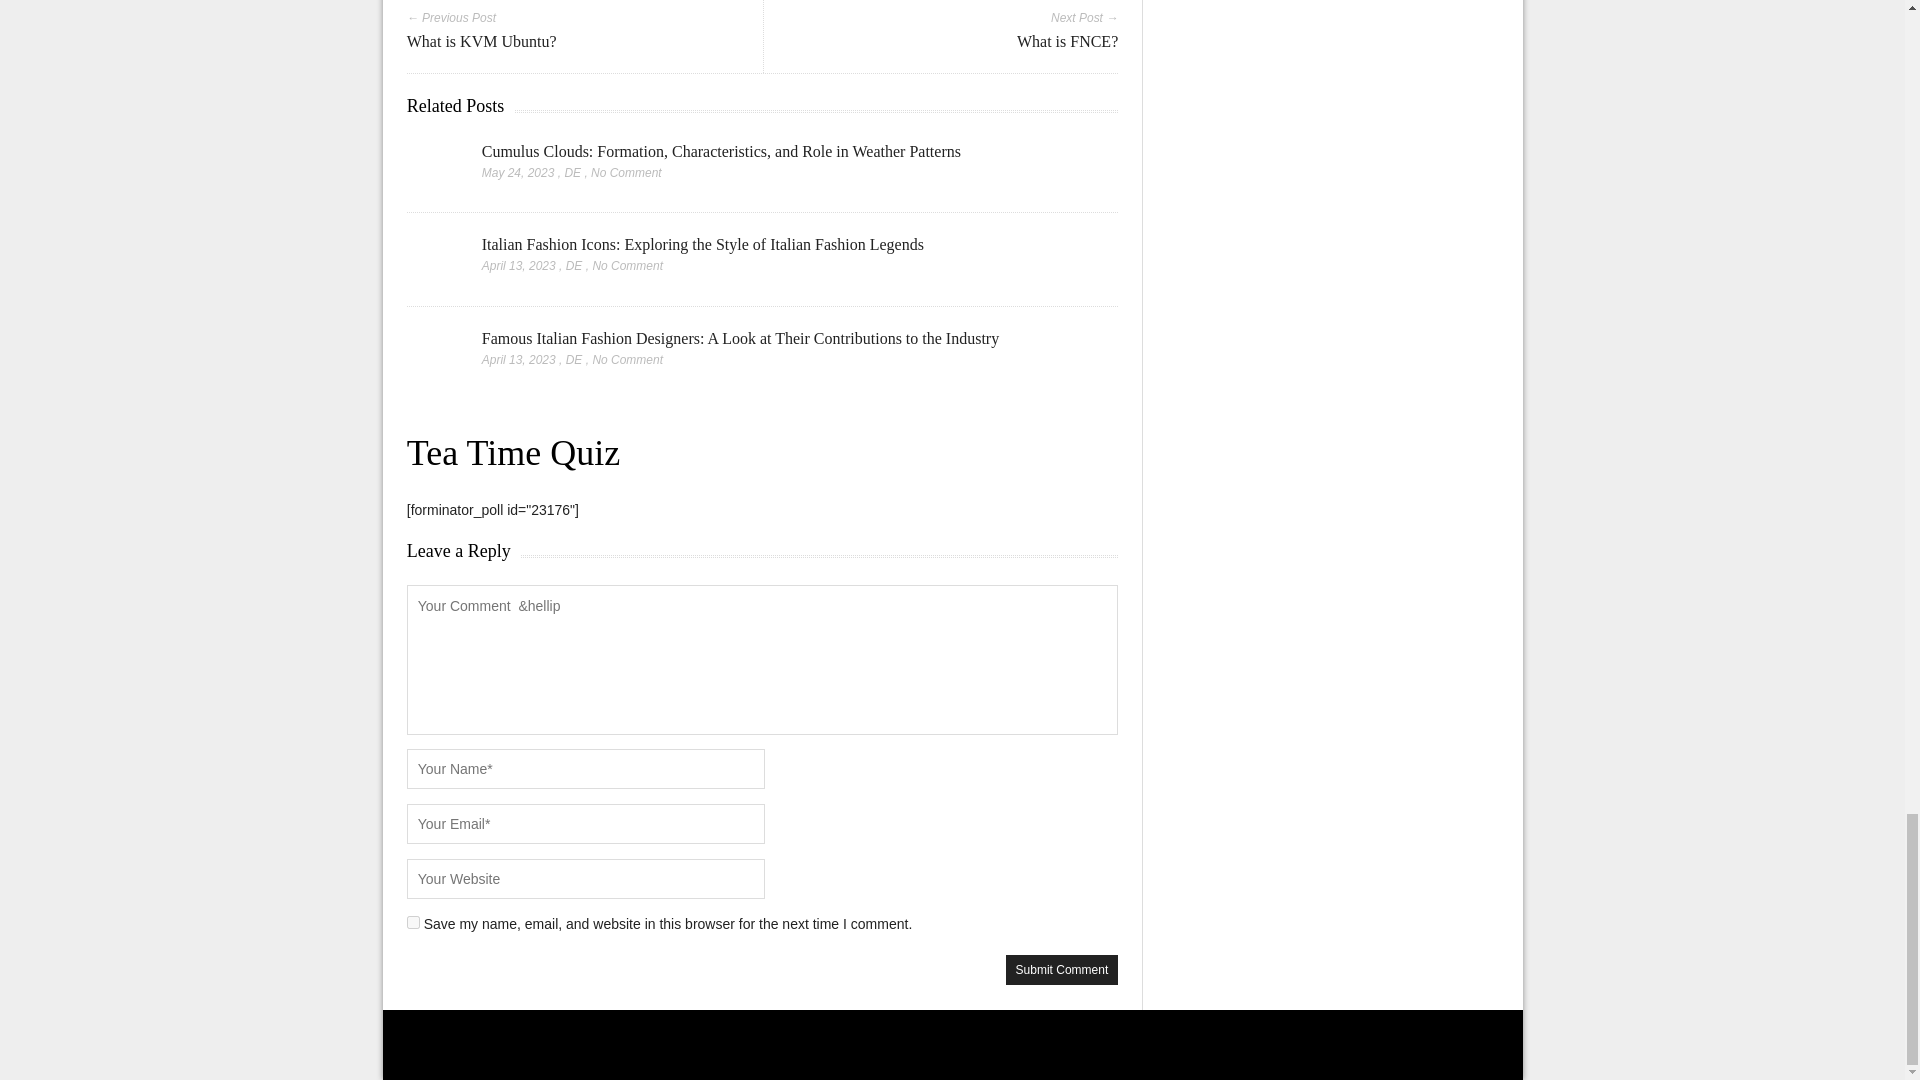  Describe the element at coordinates (574, 266) in the screenshot. I see `Posts by DE` at that location.